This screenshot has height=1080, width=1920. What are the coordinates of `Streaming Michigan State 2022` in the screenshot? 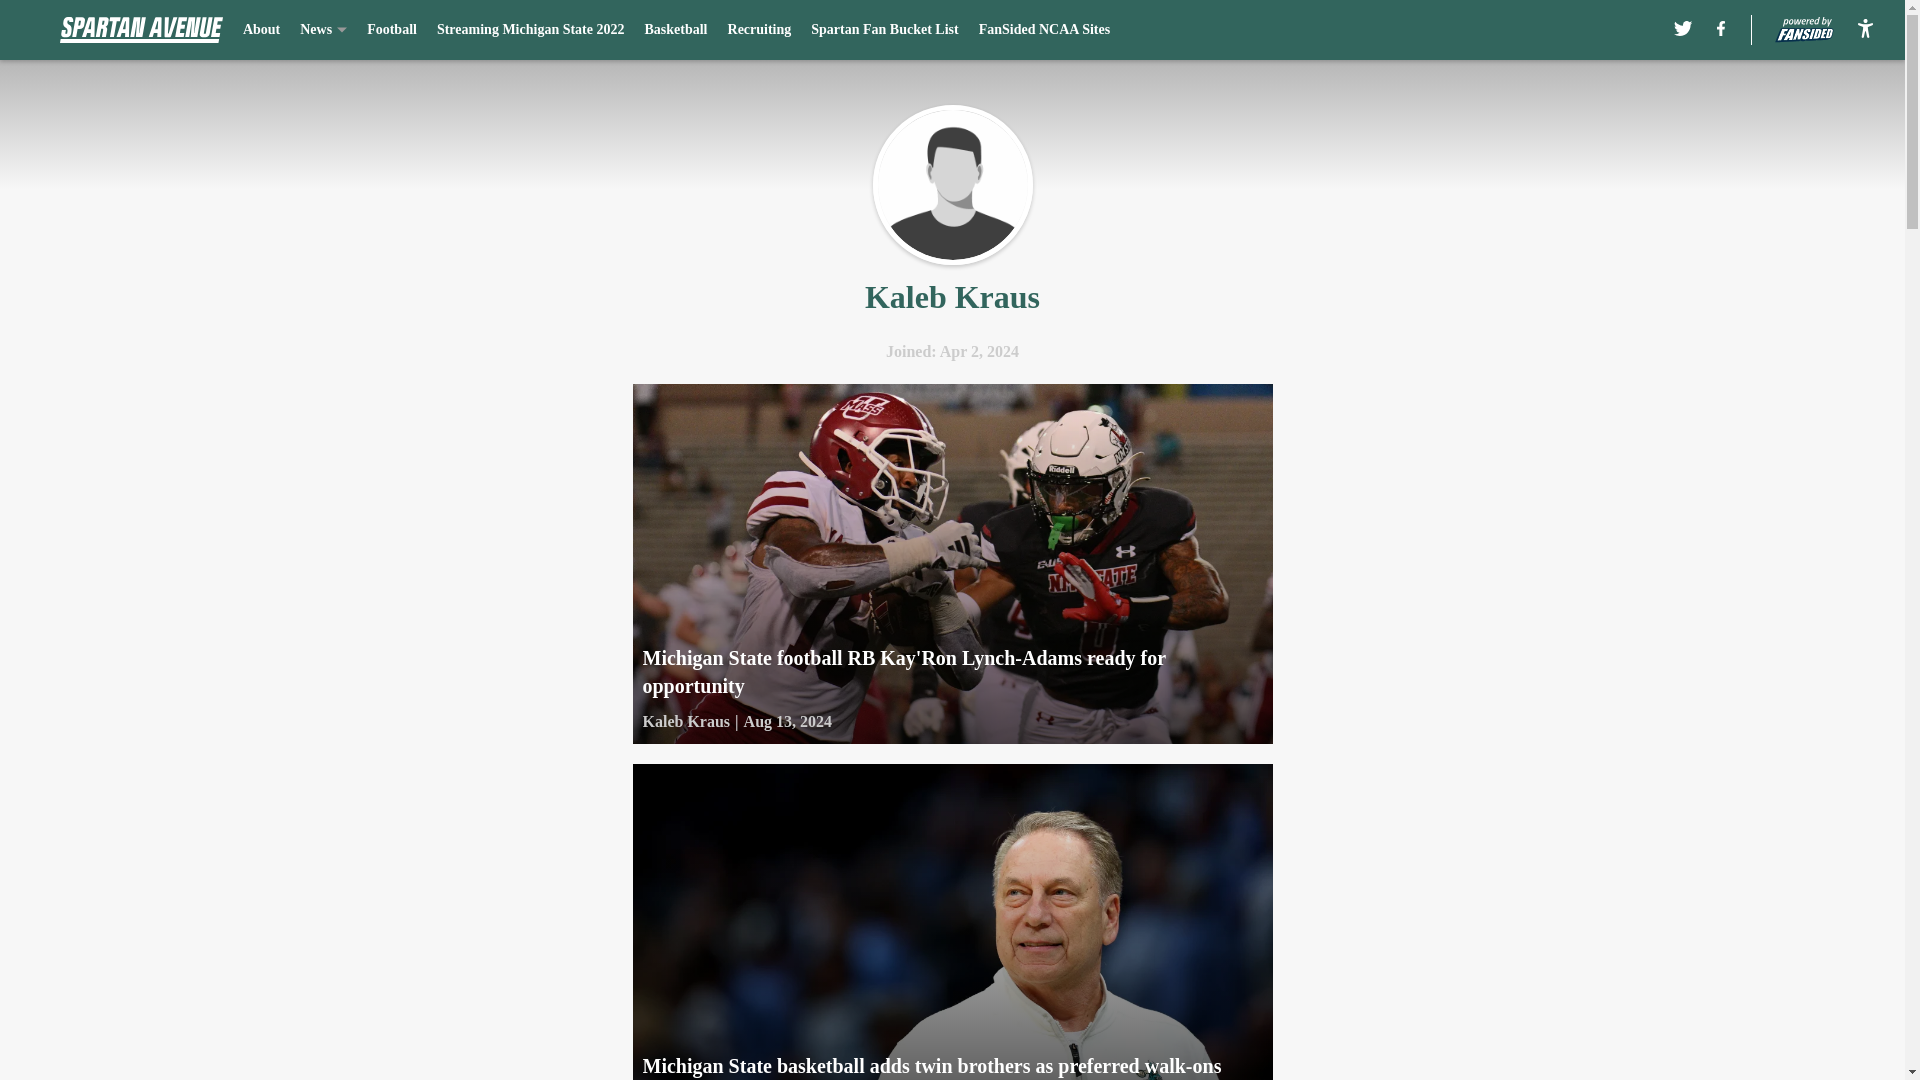 It's located at (531, 30).